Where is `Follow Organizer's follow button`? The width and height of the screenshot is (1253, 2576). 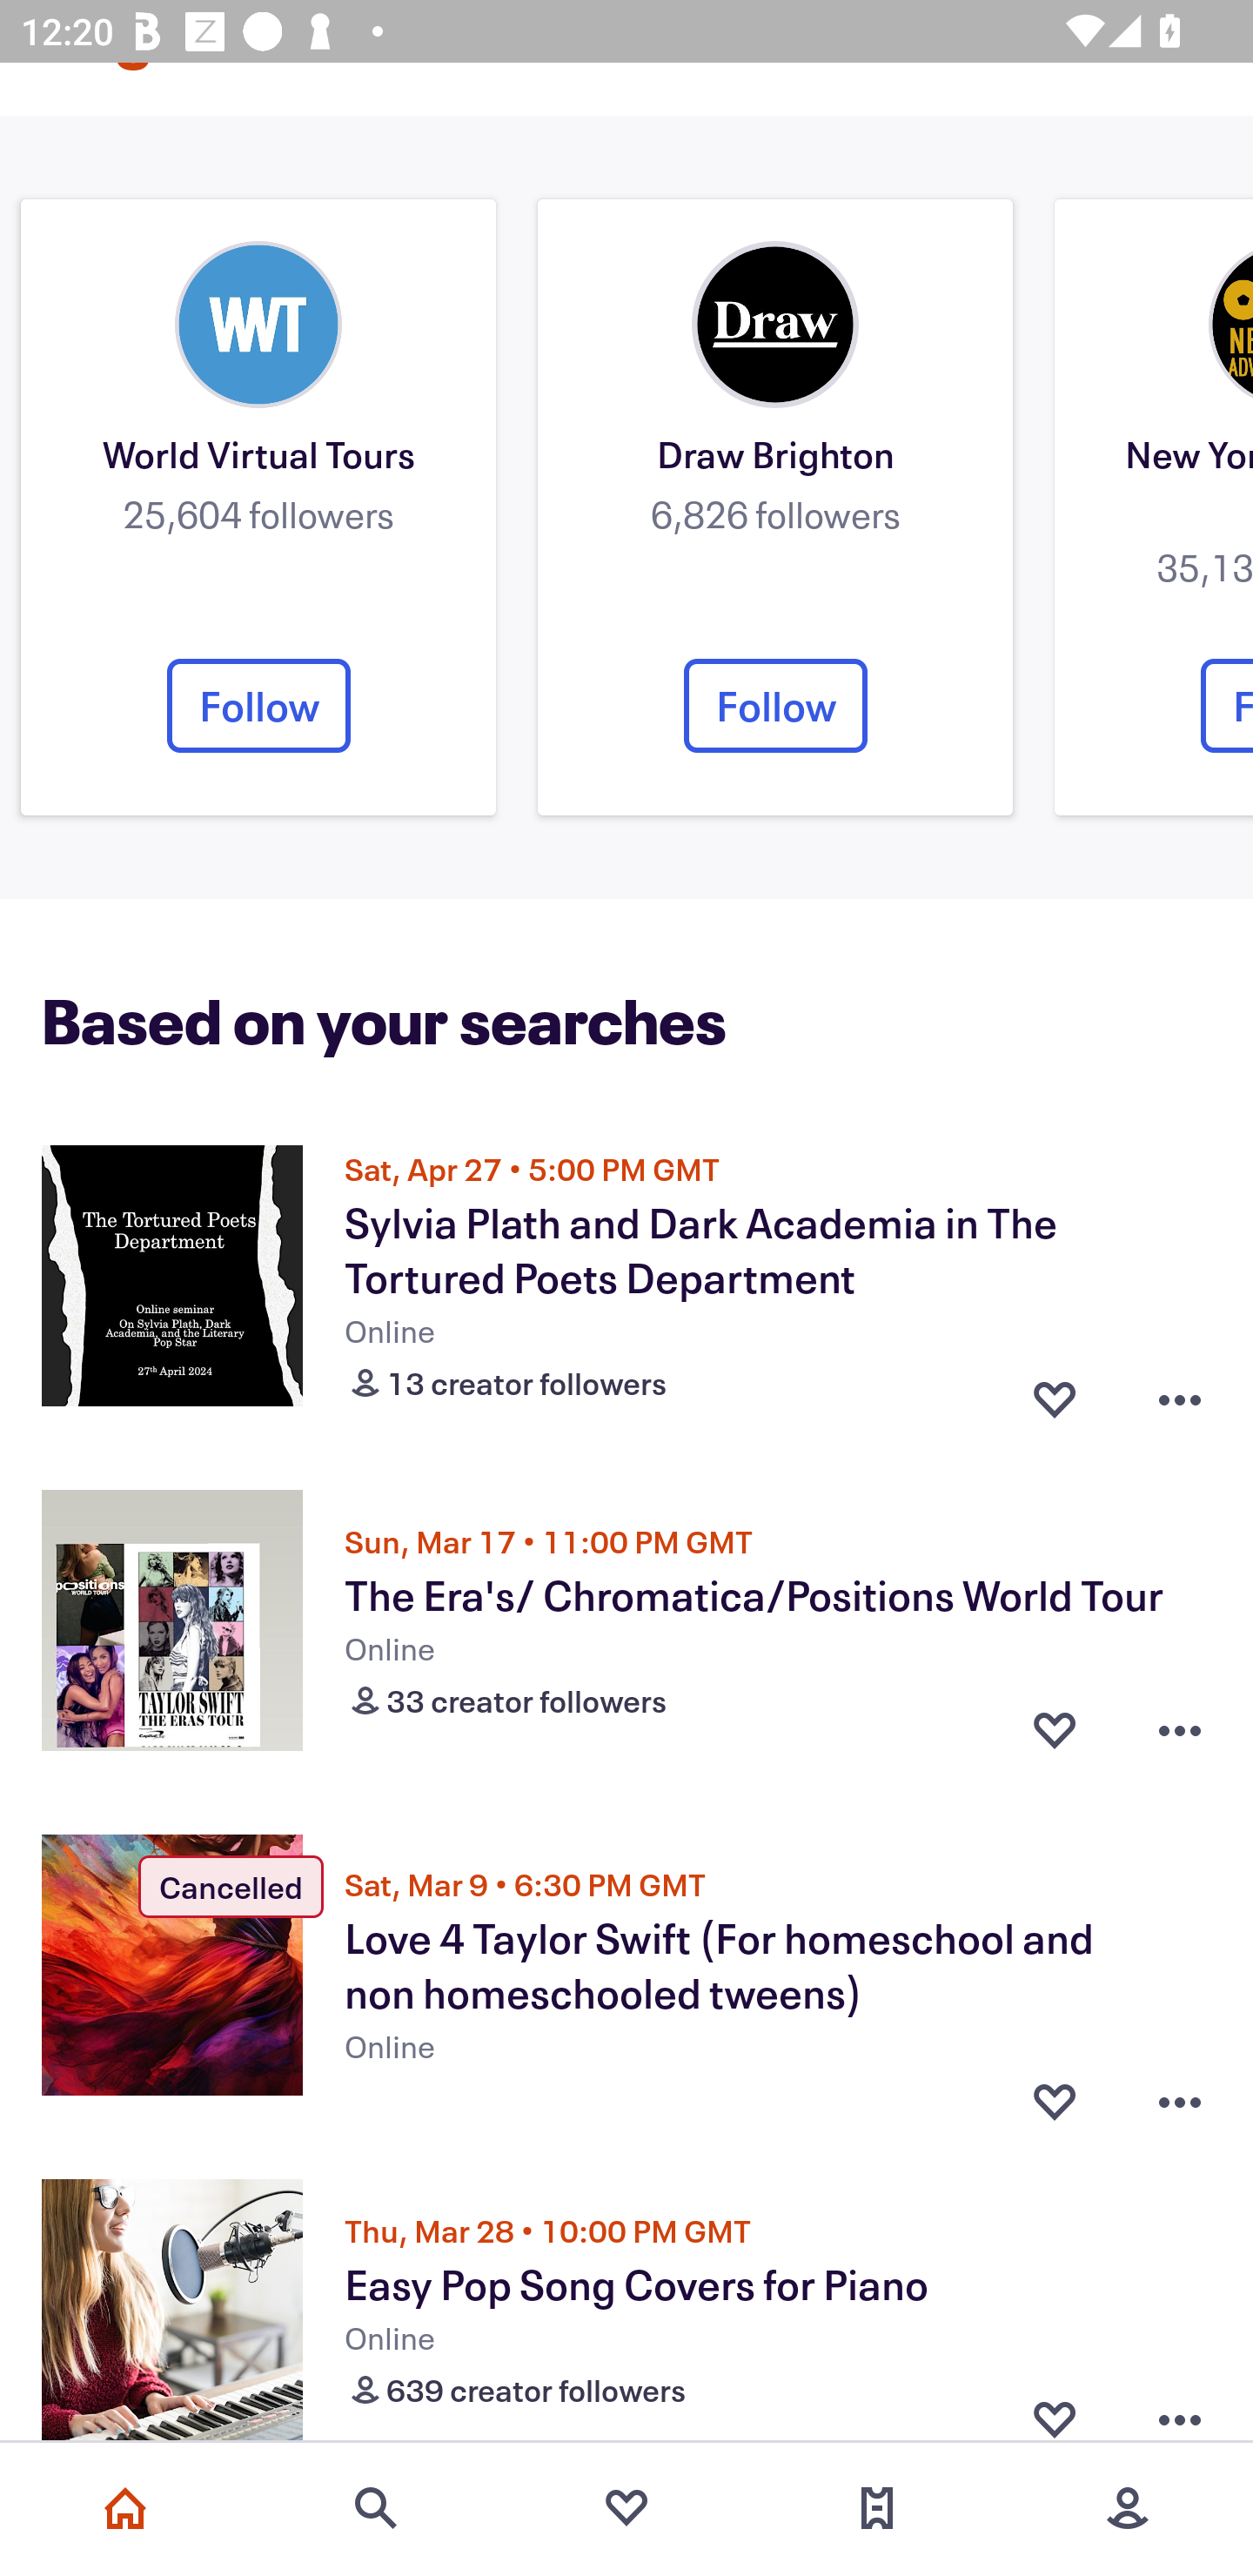
Follow Organizer's follow button is located at coordinates (775, 705).